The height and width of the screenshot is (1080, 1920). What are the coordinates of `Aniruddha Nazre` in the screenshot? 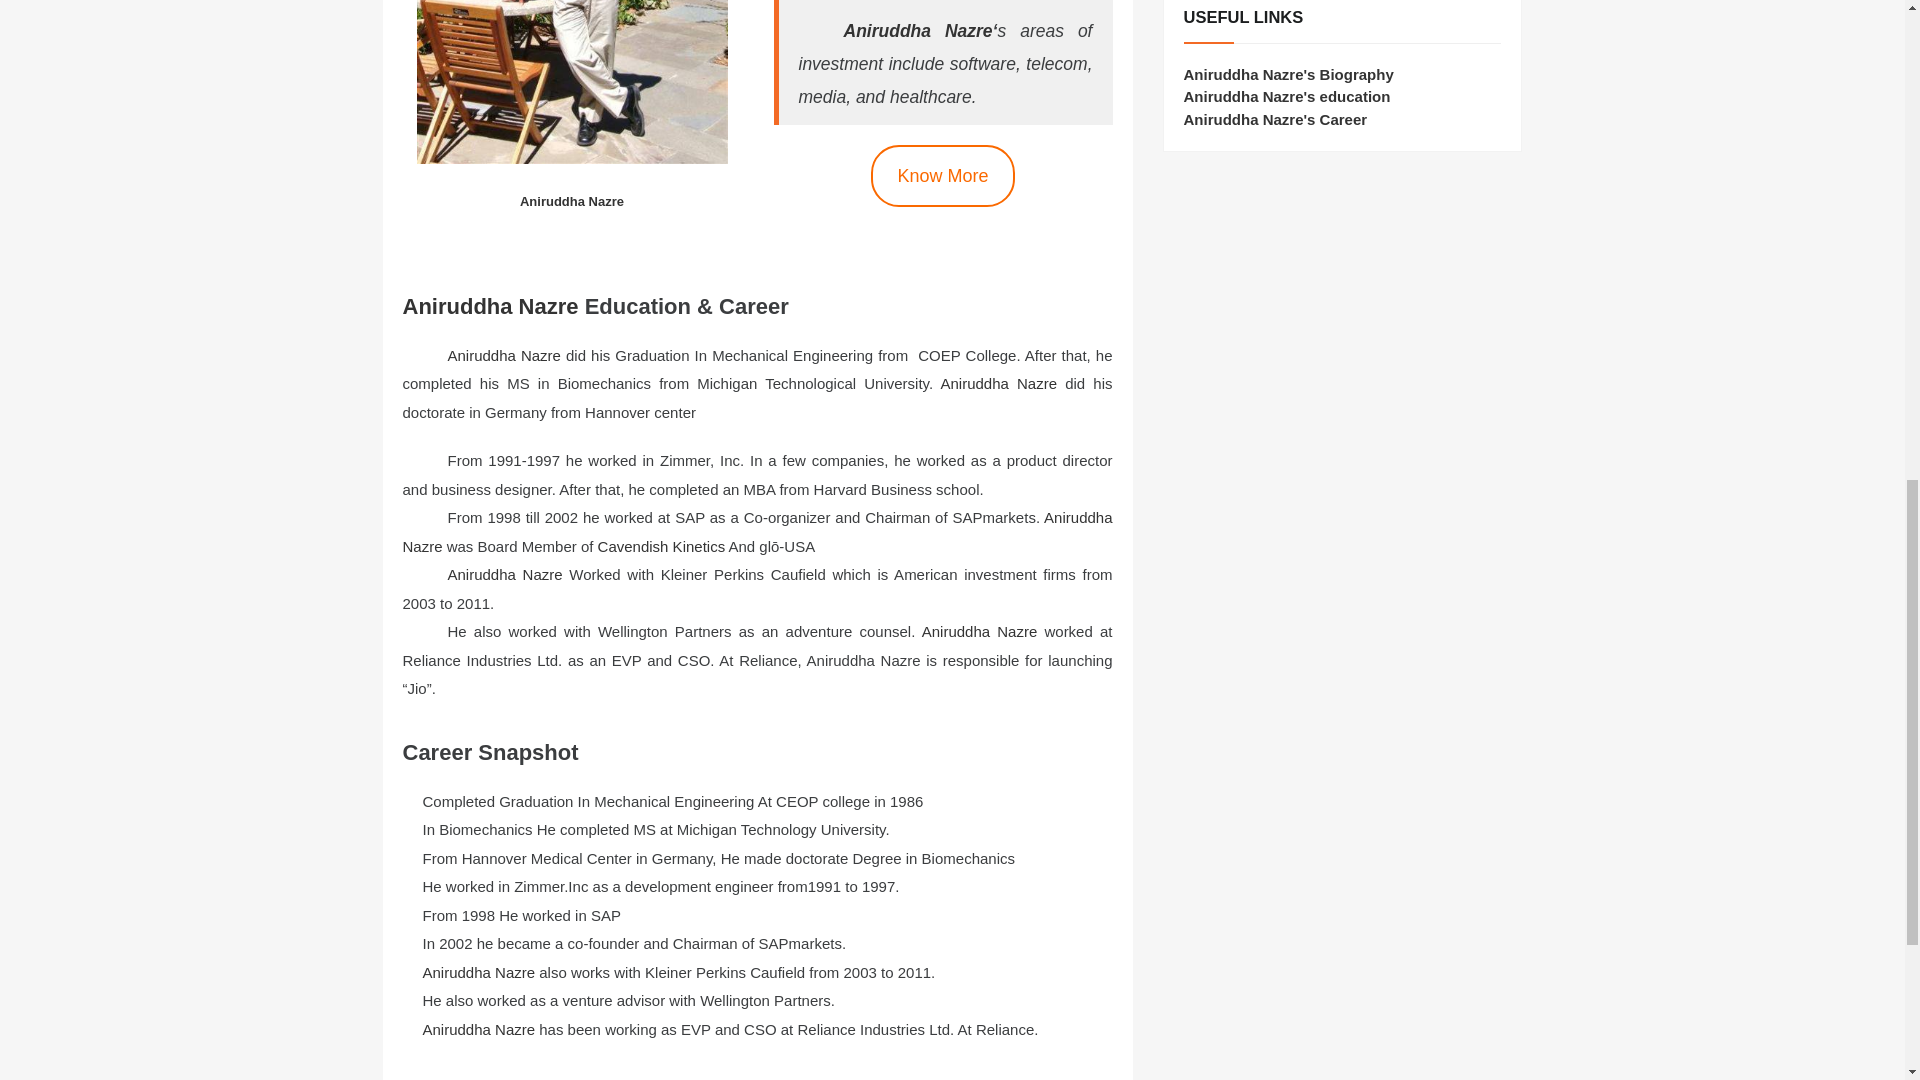 It's located at (504, 354).